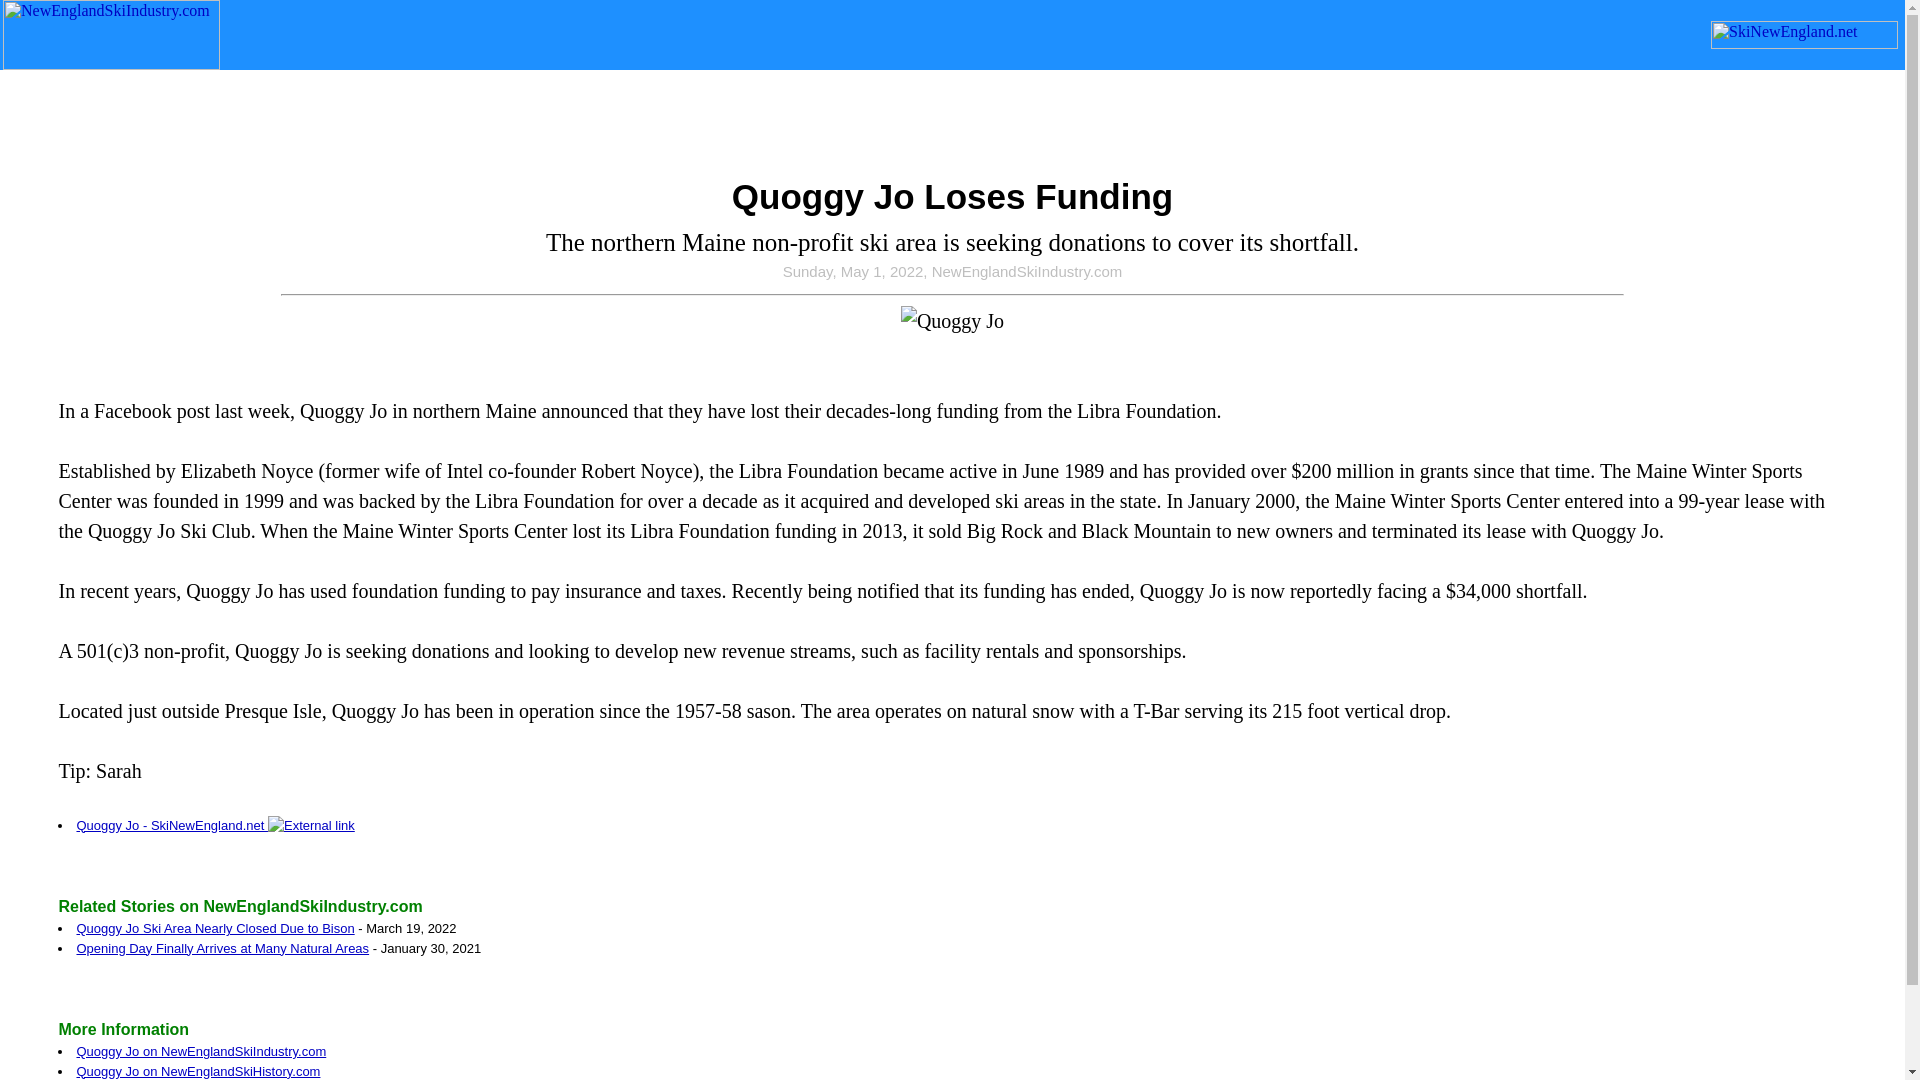  Describe the element at coordinates (201, 1052) in the screenshot. I see `Quoggy Jo on NewEnglandSkiIndustry.com` at that location.